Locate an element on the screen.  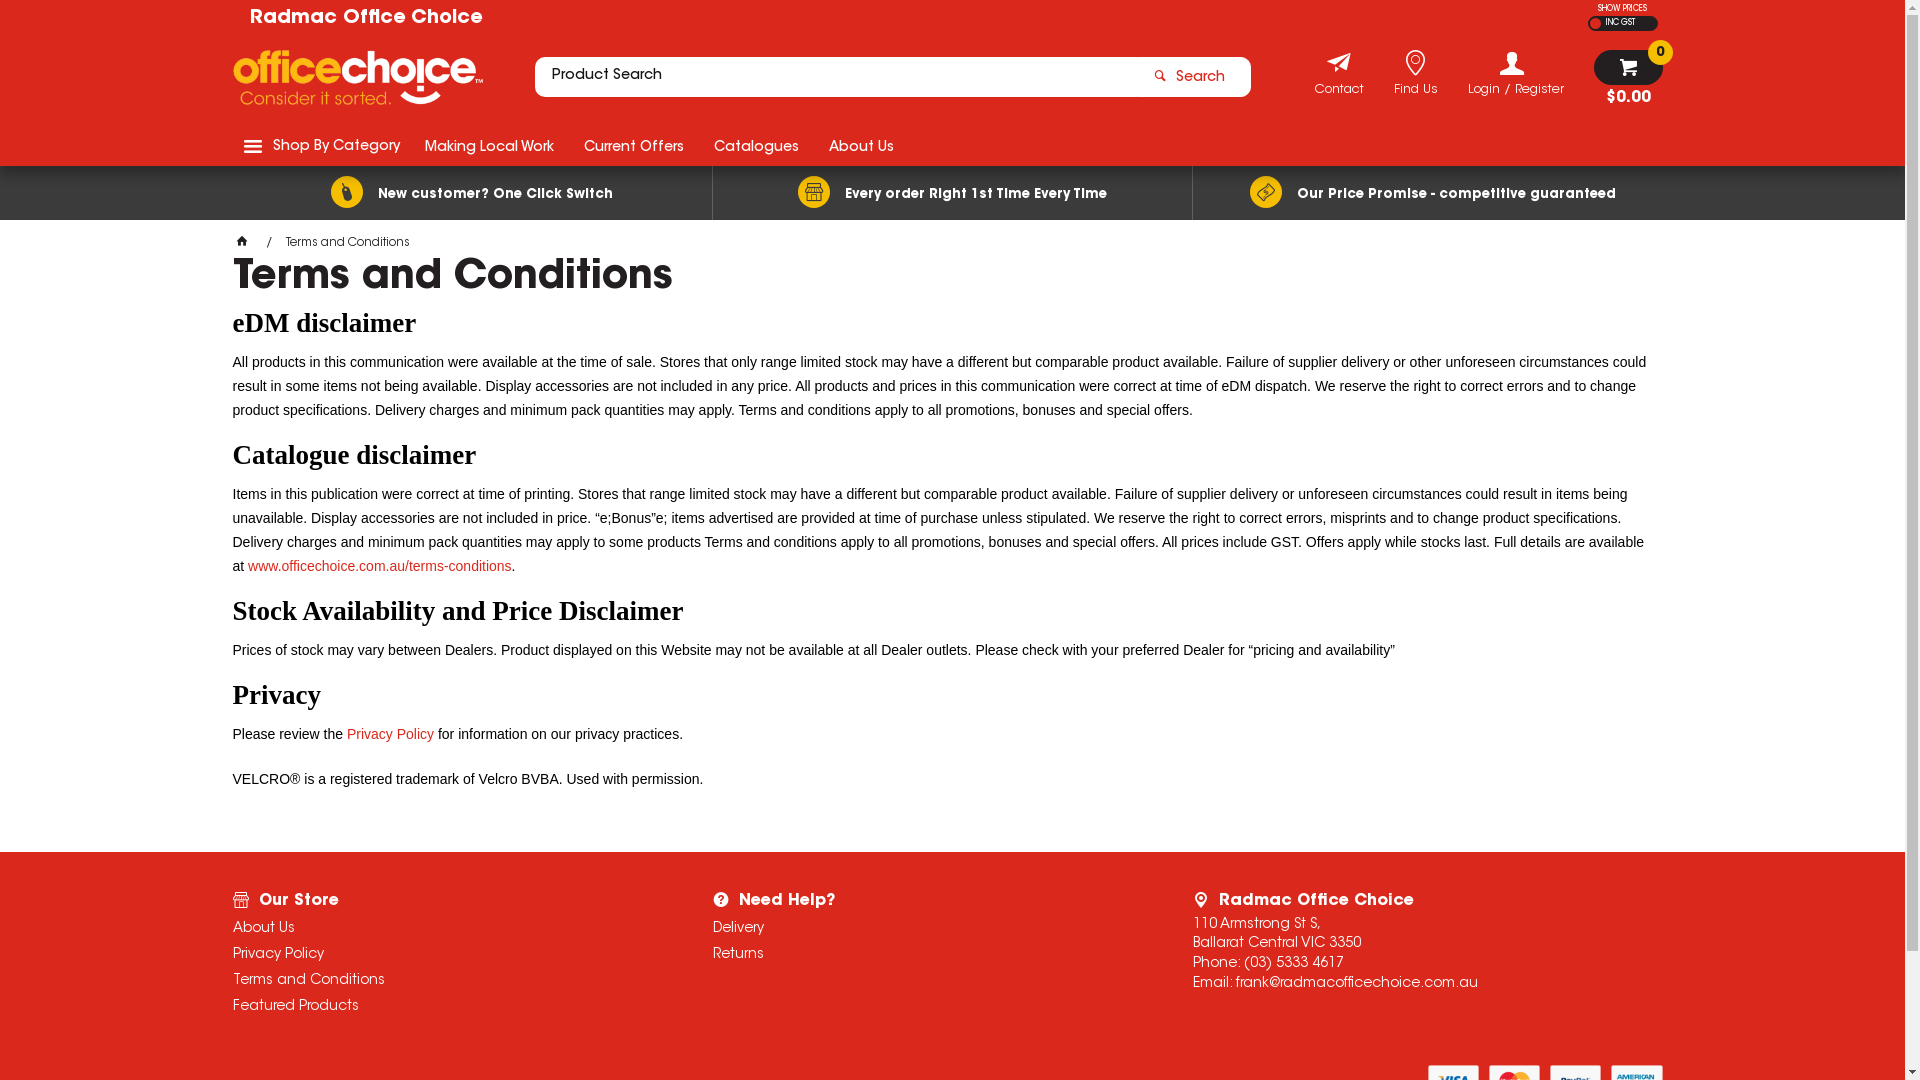
Terms and Conditions is located at coordinates (446, 981).